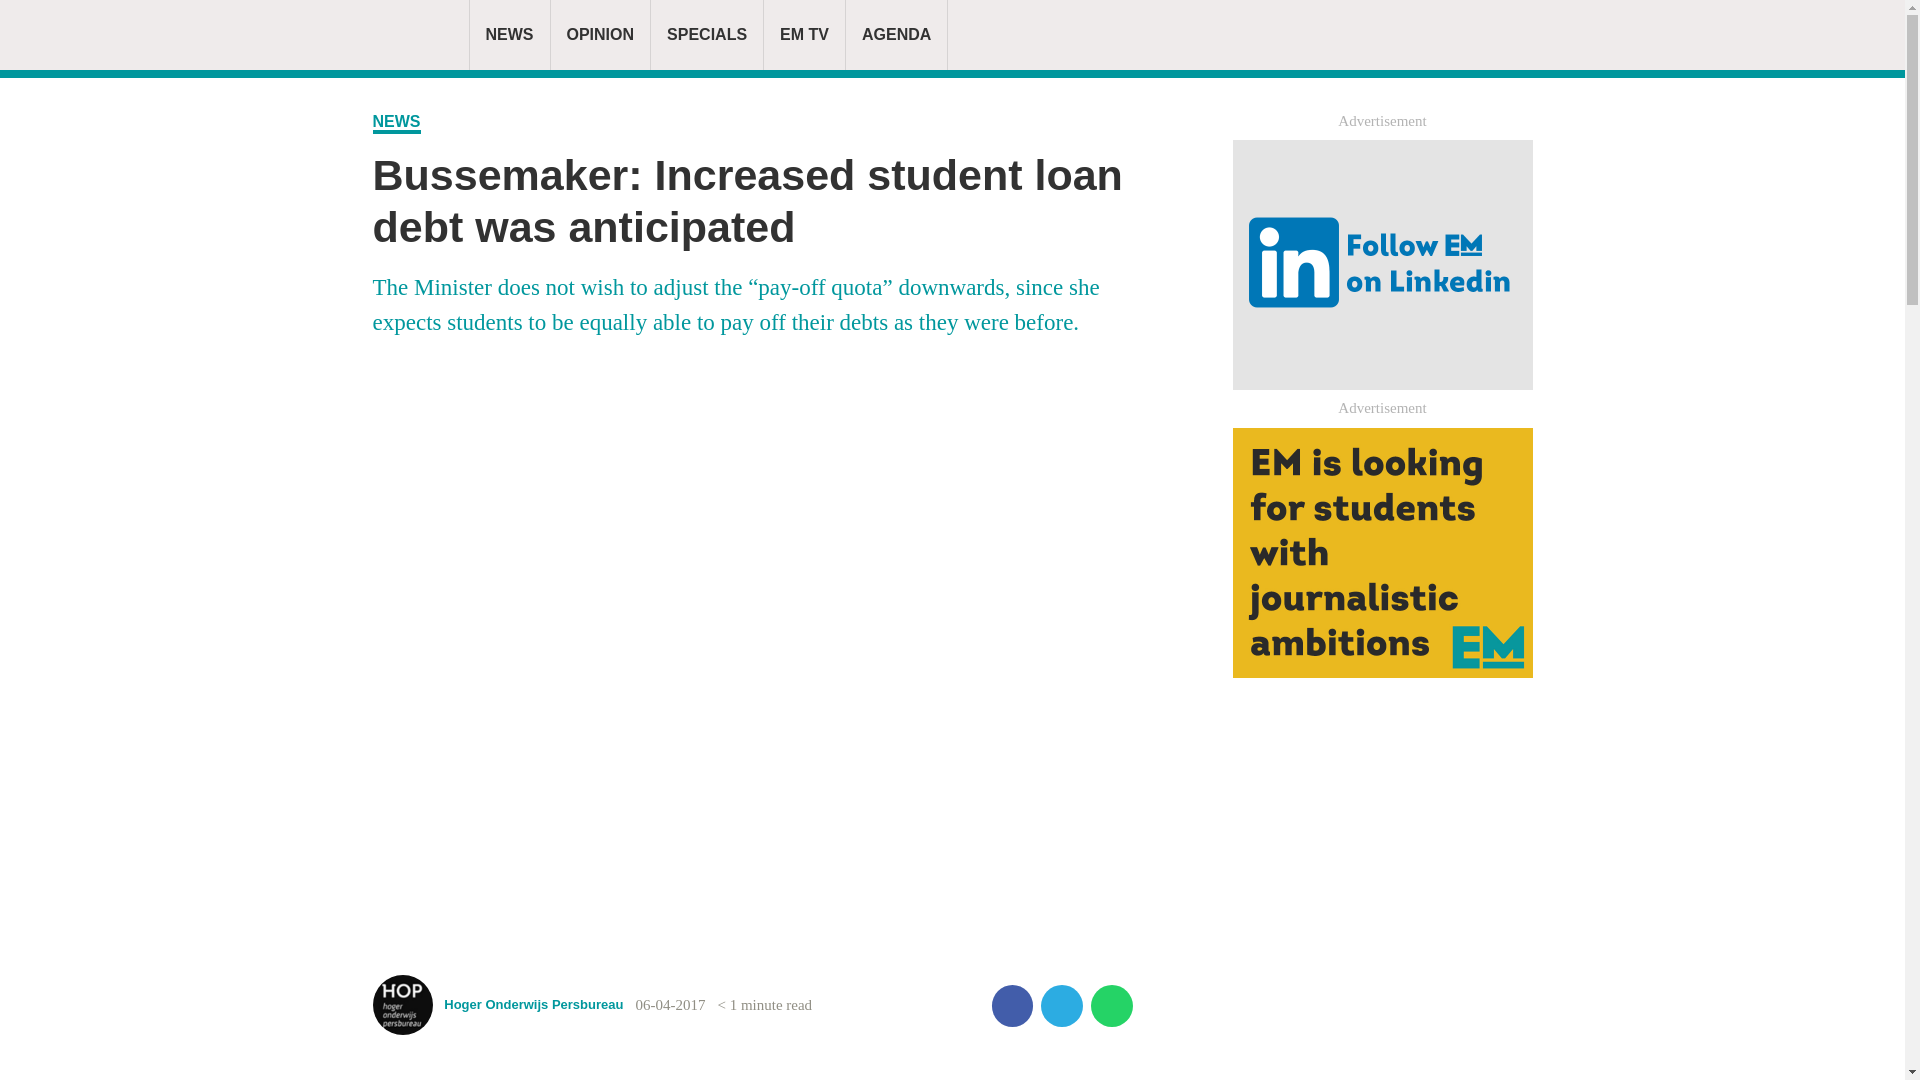  What do you see at coordinates (509, 35) in the screenshot?
I see `NEWS` at bounding box center [509, 35].